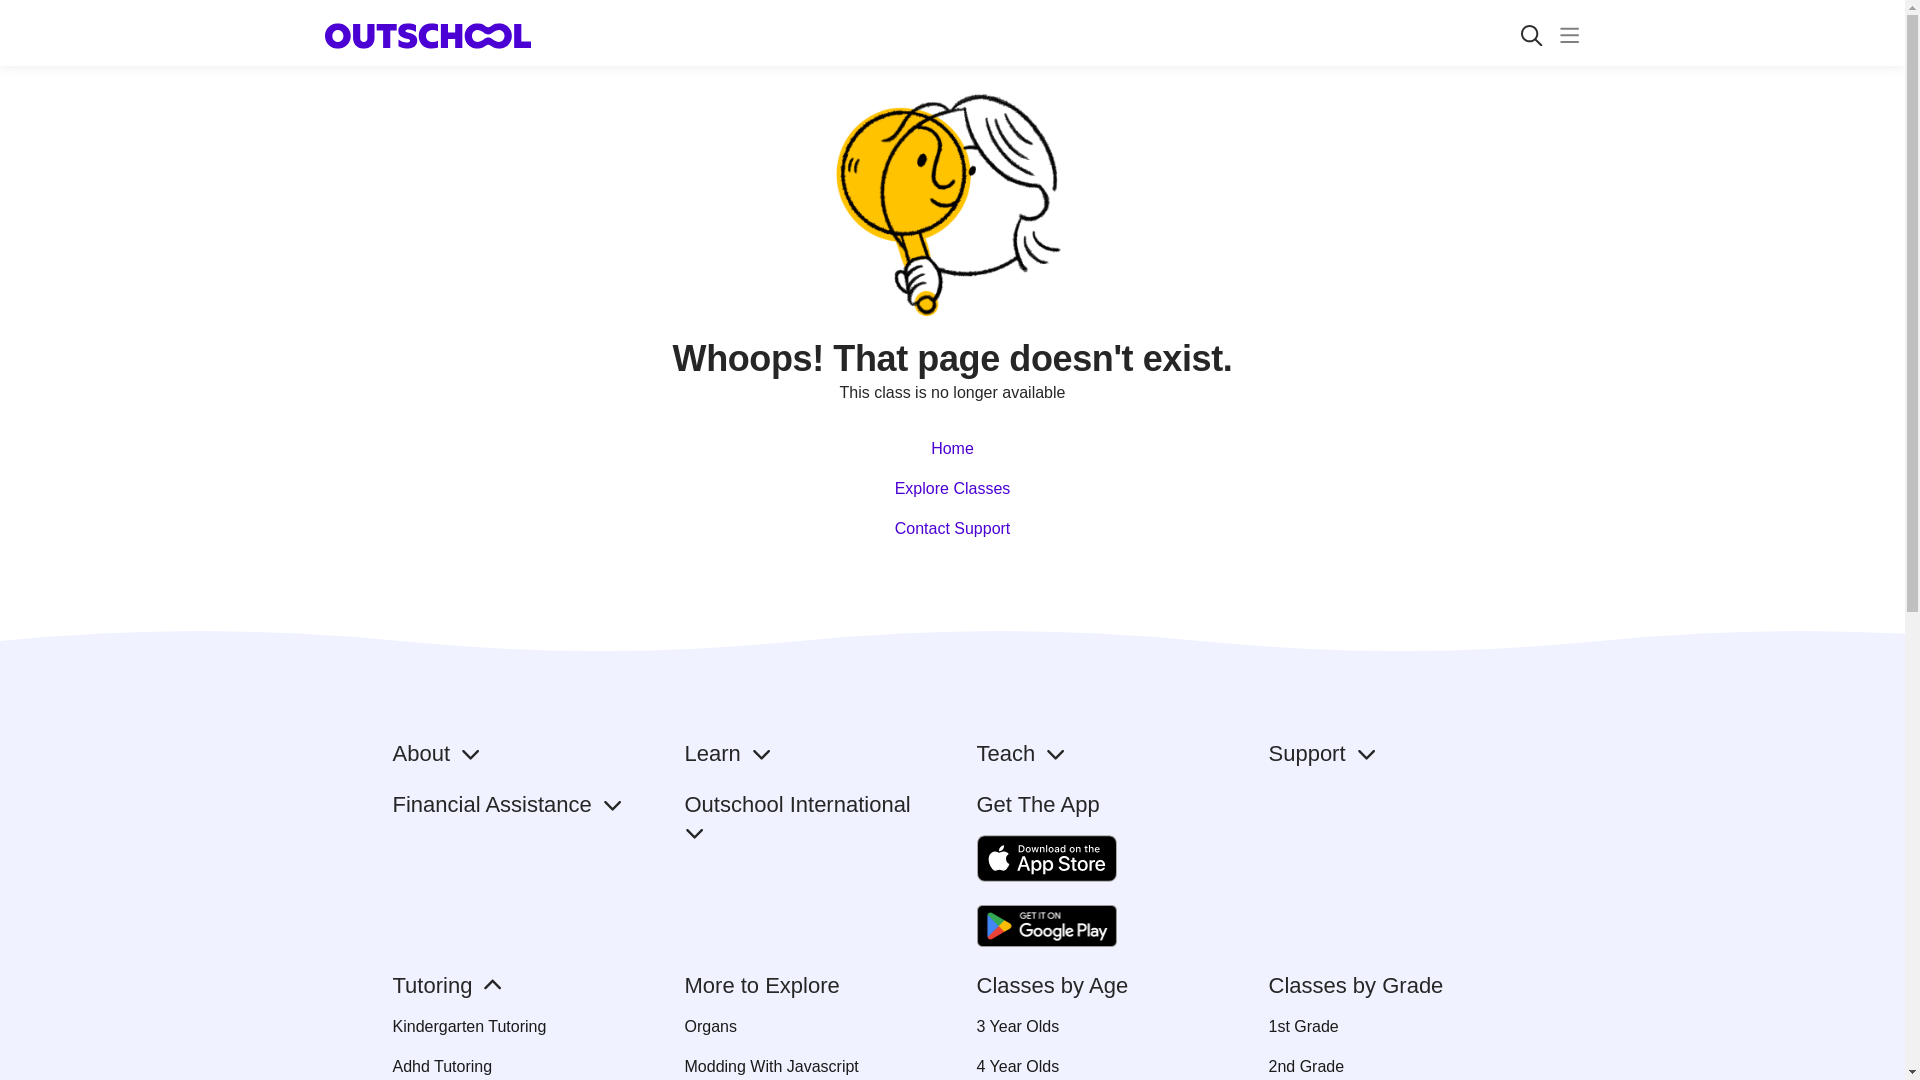 Image resolution: width=1920 pixels, height=1080 pixels. Describe the element at coordinates (952, 448) in the screenshot. I see `Home` at that location.